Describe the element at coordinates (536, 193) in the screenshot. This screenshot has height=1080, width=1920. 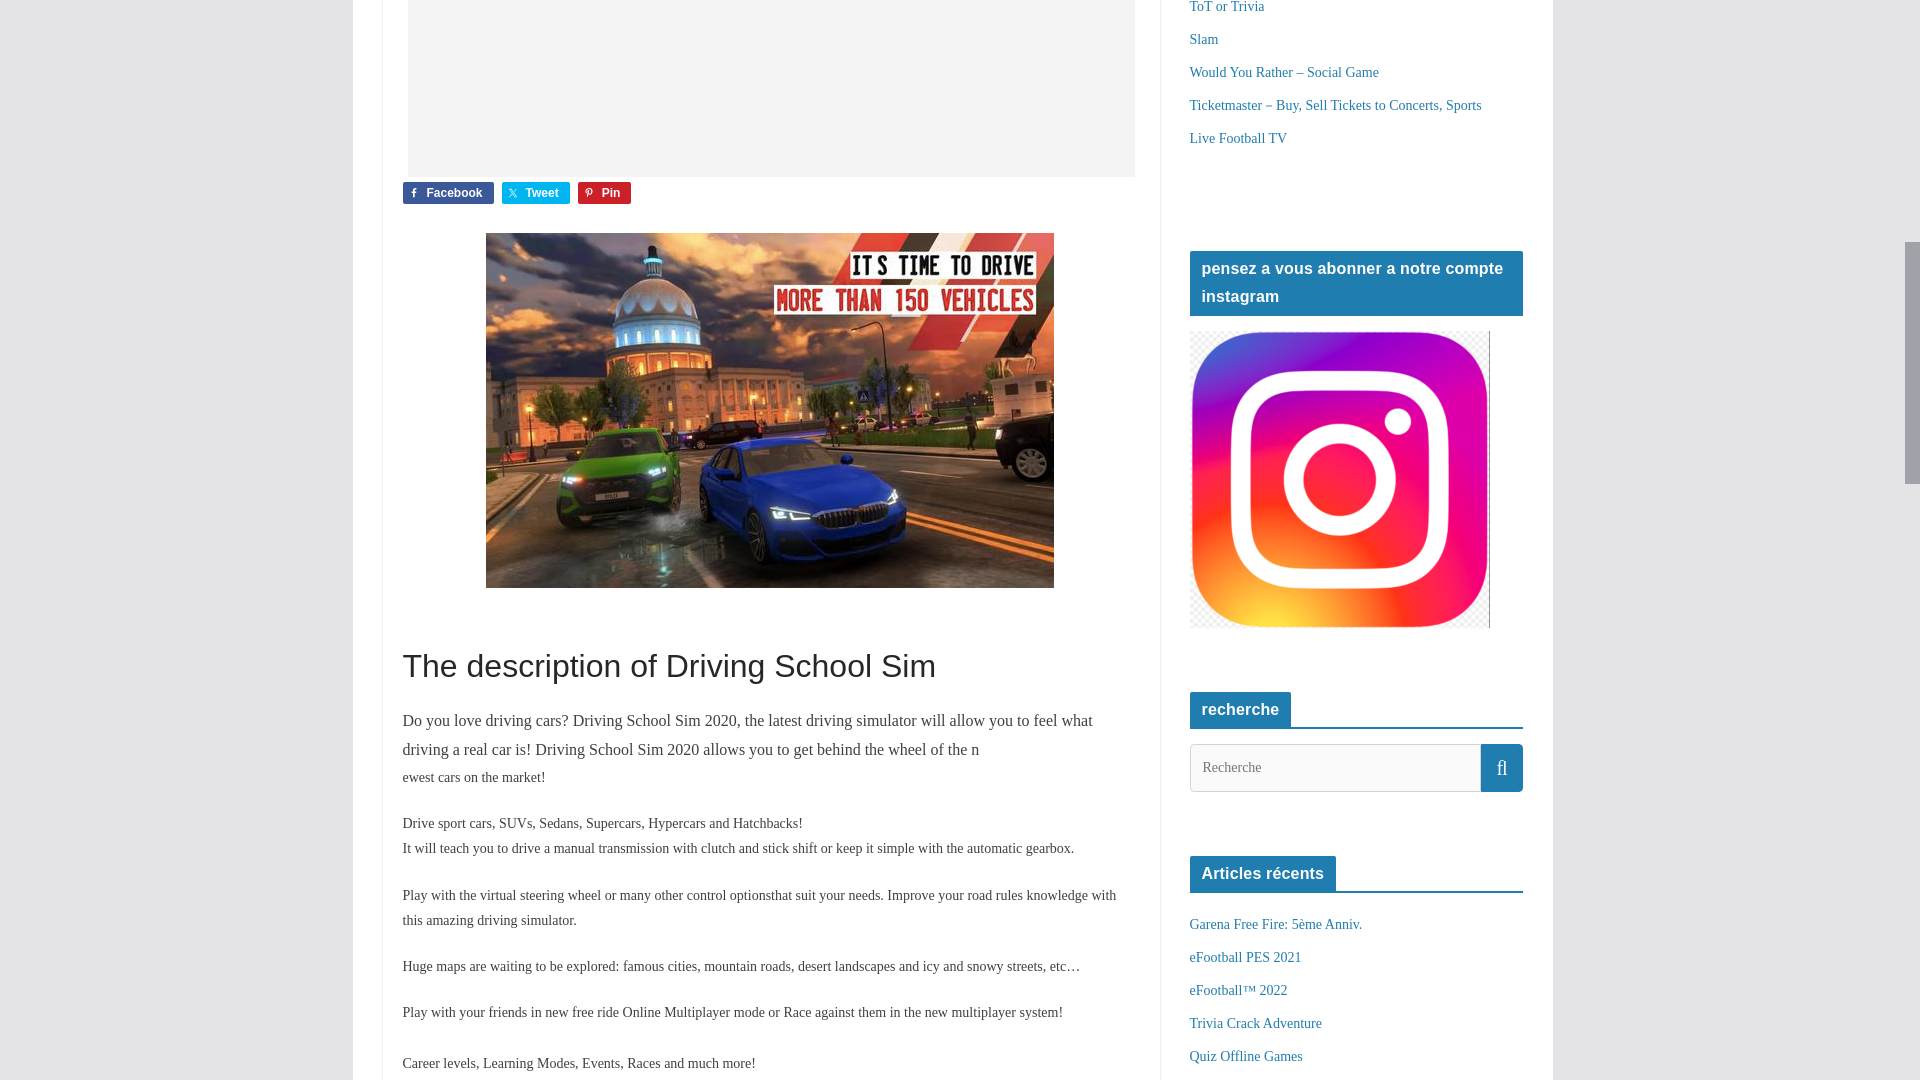
I see `Tweet` at that location.